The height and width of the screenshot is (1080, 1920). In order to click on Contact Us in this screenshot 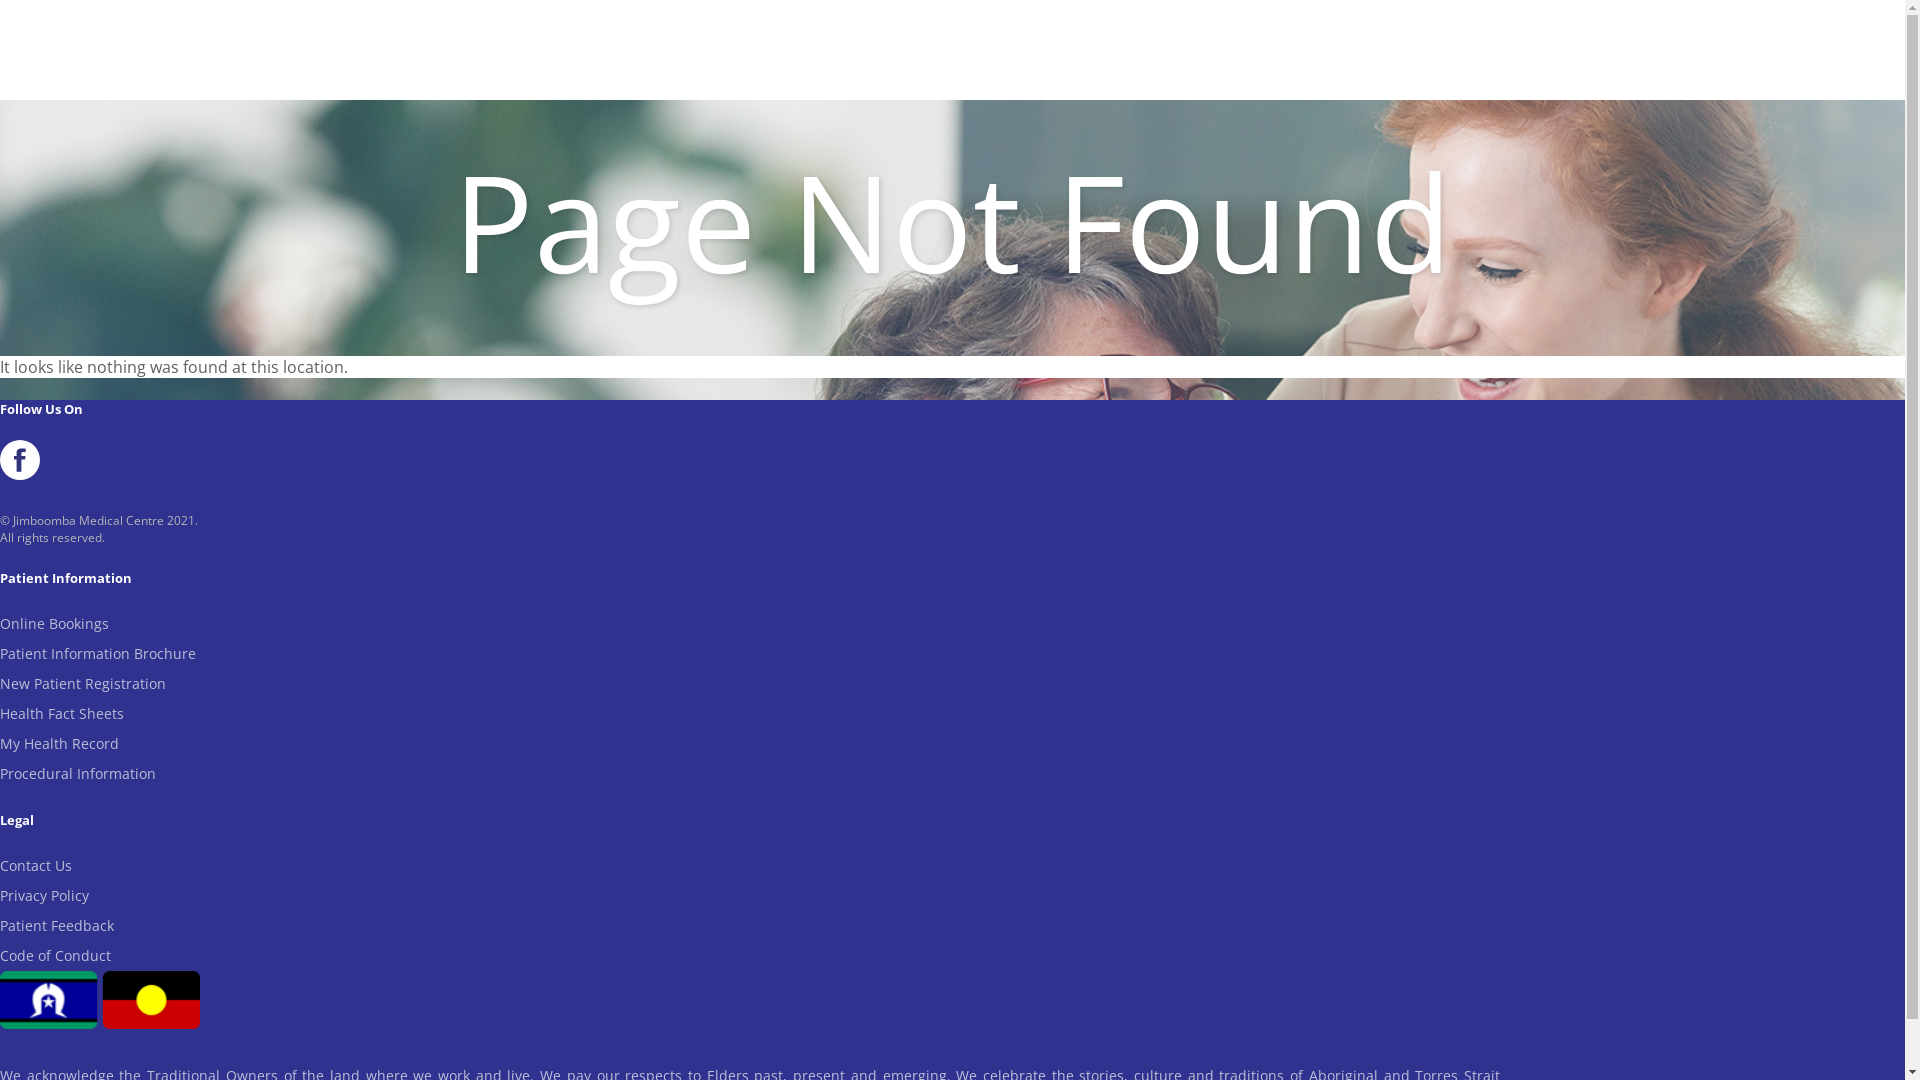, I will do `click(36, 866)`.